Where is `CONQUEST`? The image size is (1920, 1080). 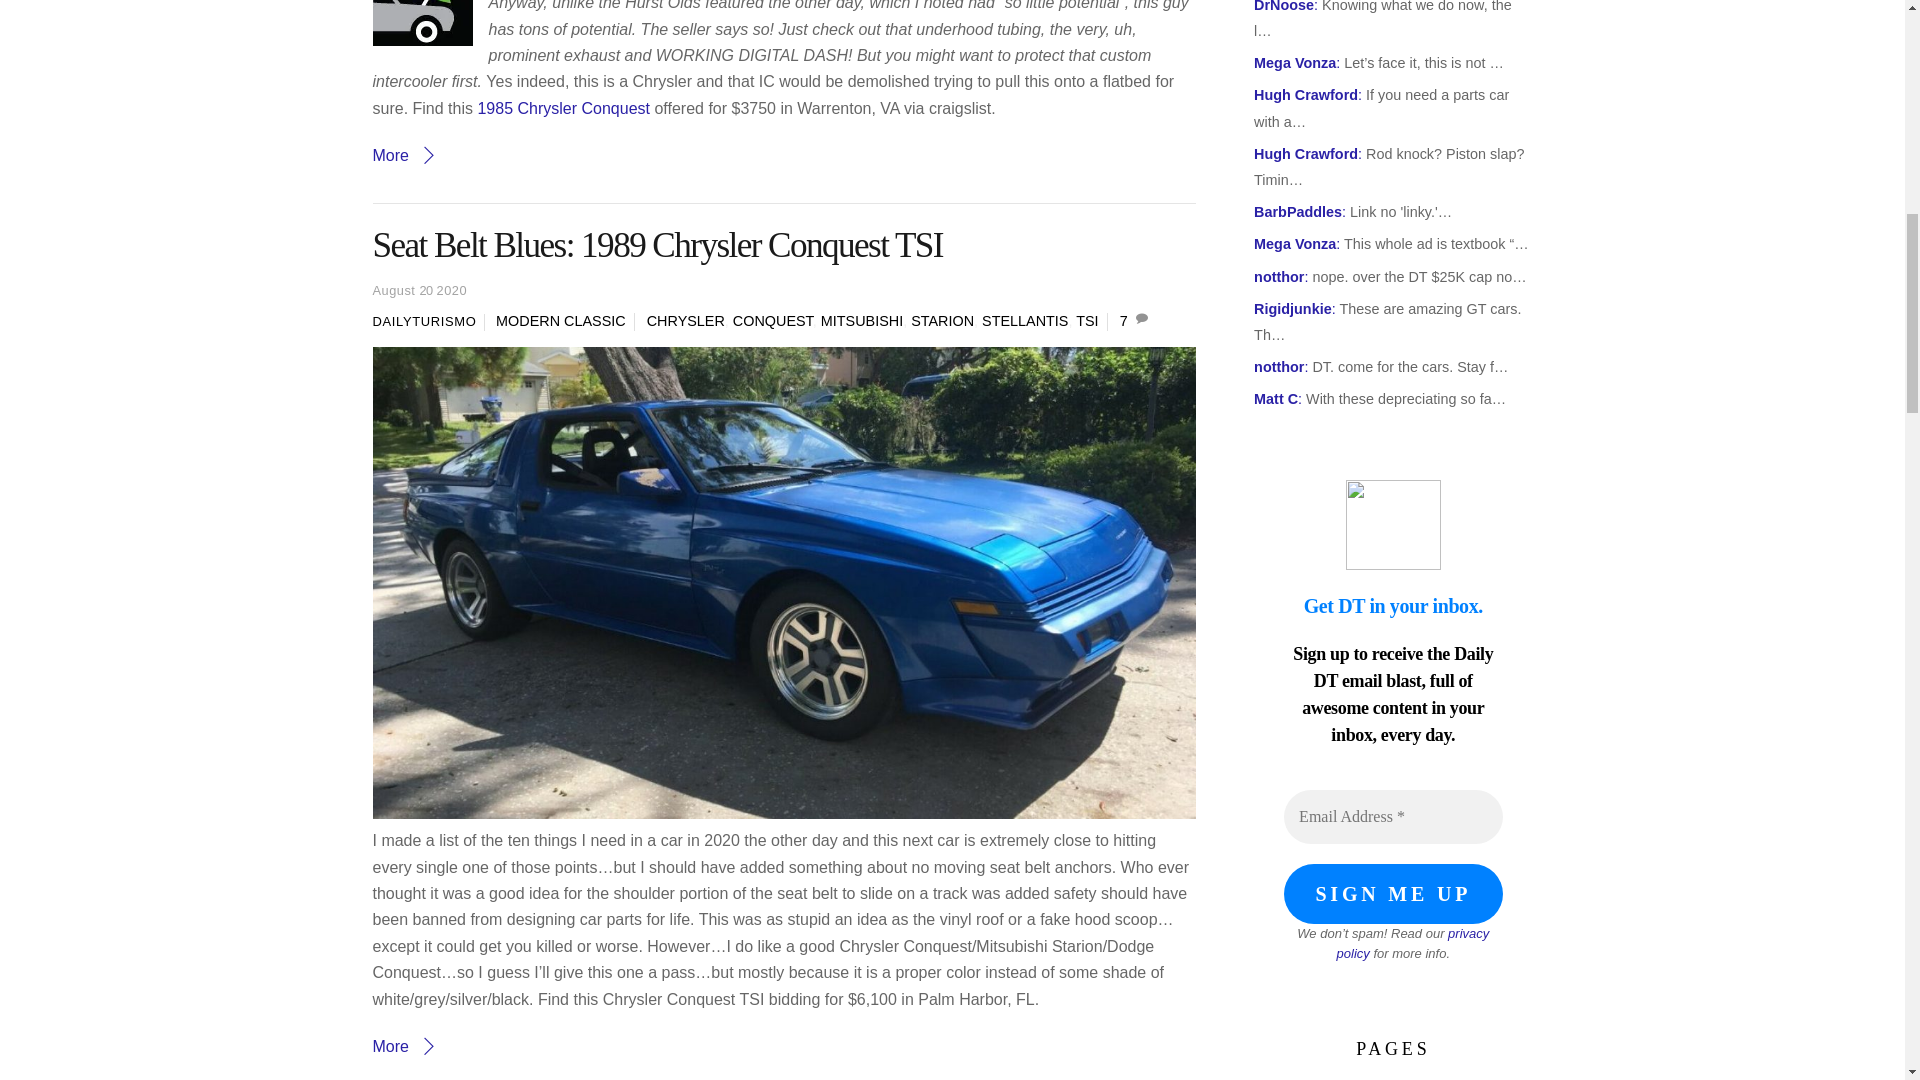 CONQUEST is located at coordinates (772, 321).